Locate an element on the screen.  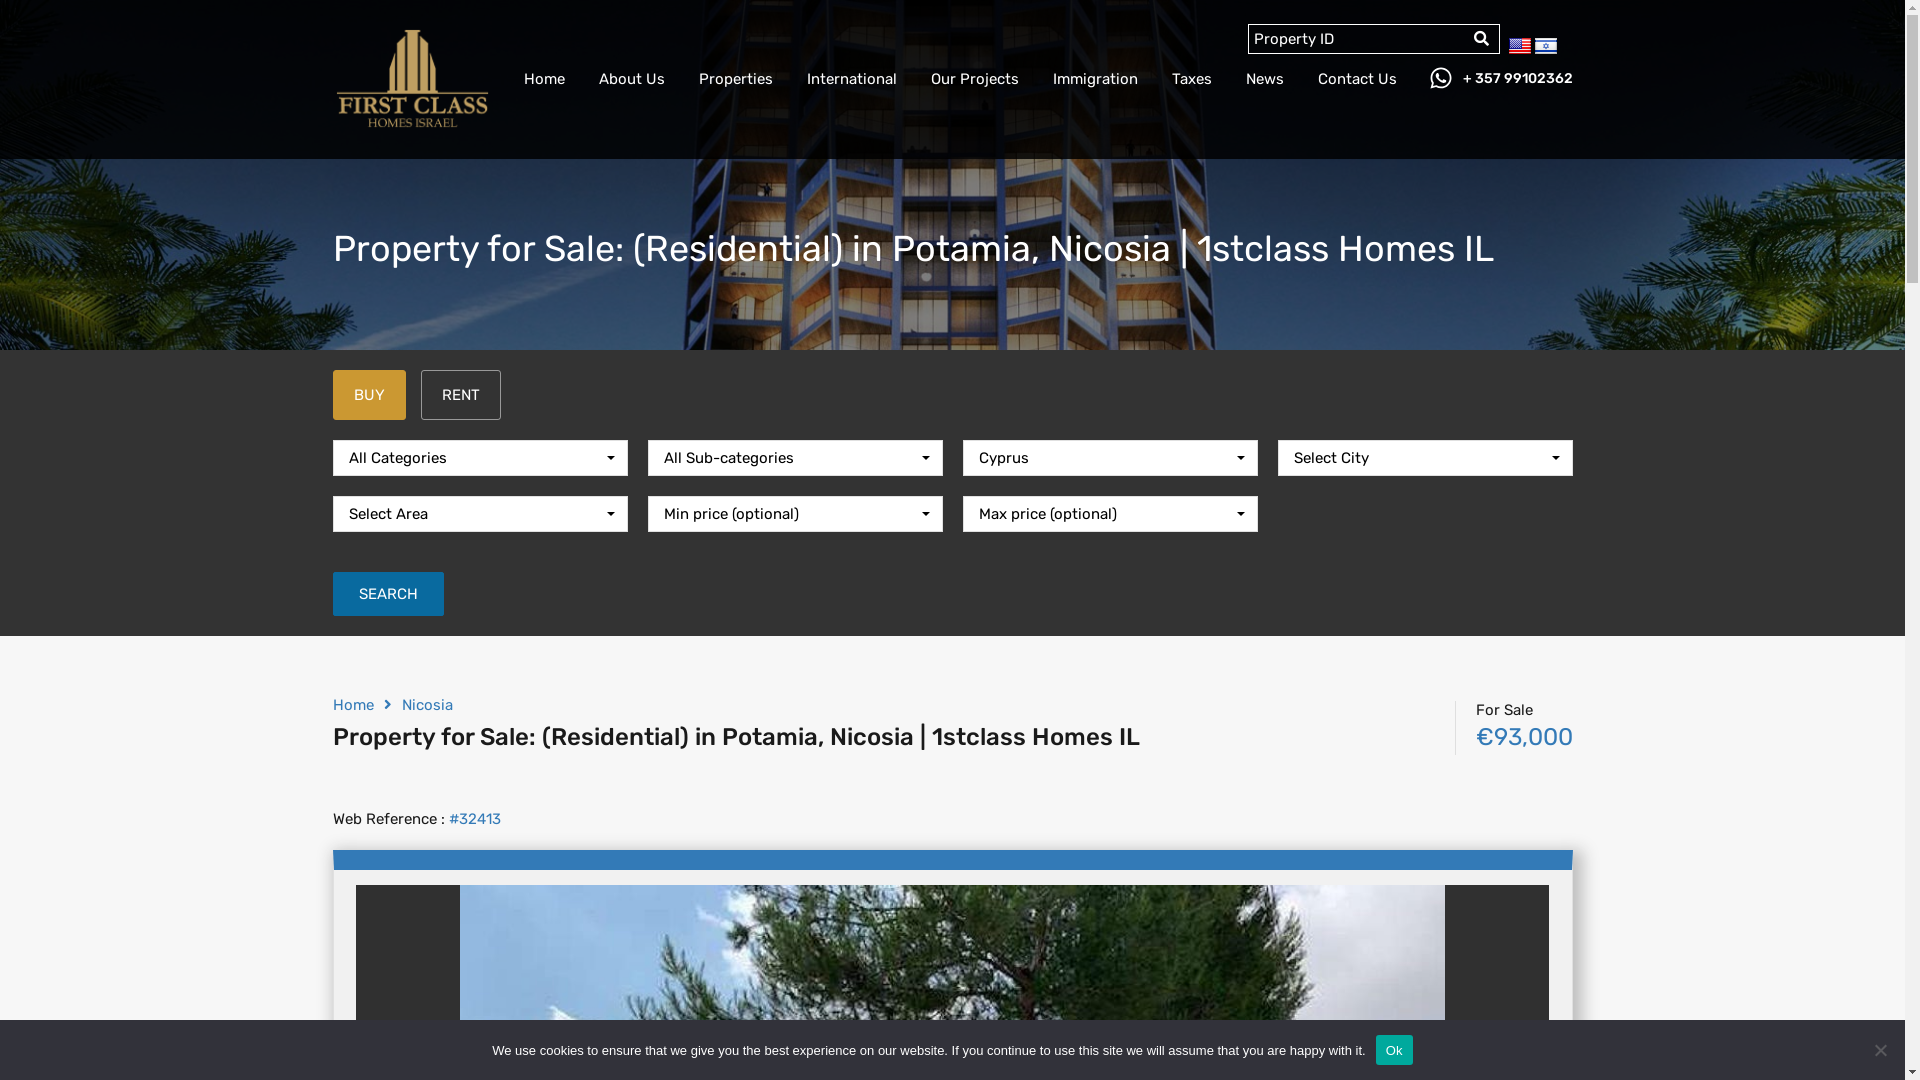
Max price (optional) is located at coordinates (1110, 514).